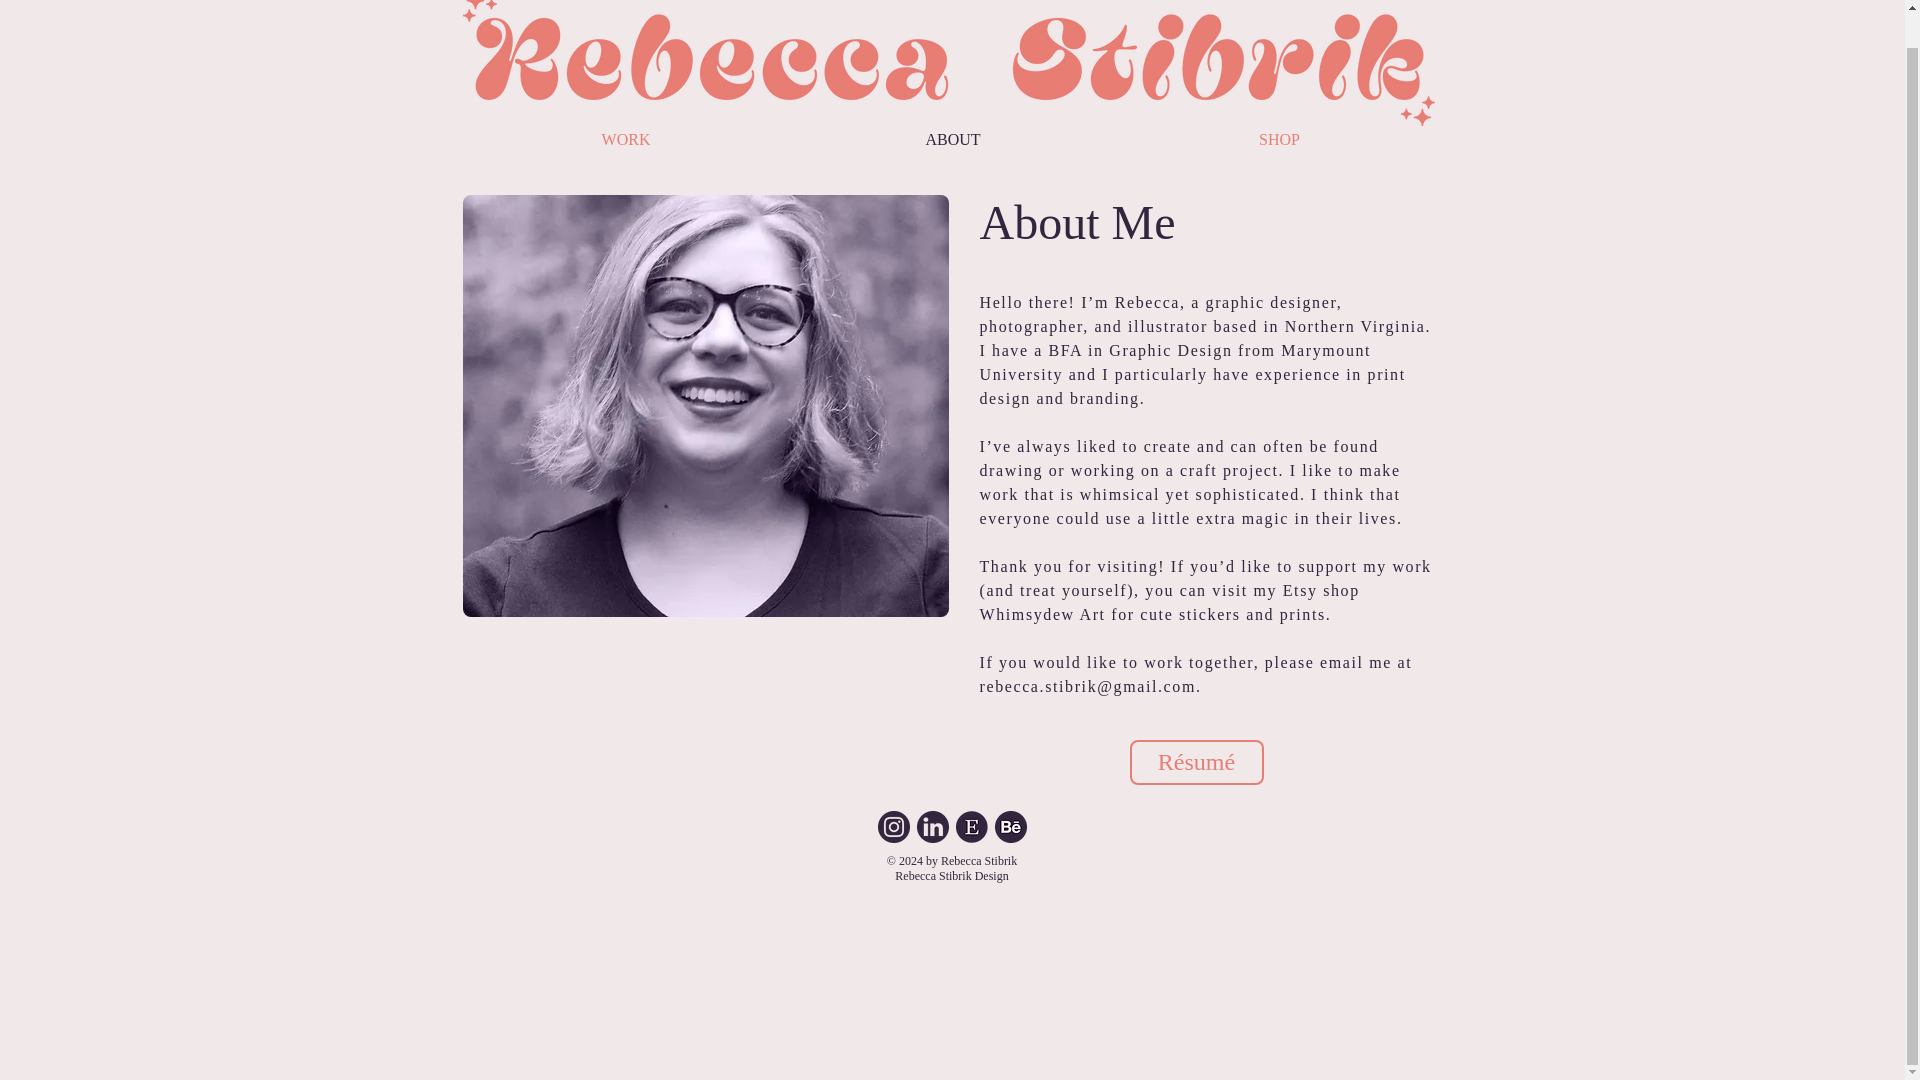 The image size is (1920, 1080). What do you see at coordinates (953, 140) in the screenshot?
I see `ABOUT` at bounding box center [953, 140].